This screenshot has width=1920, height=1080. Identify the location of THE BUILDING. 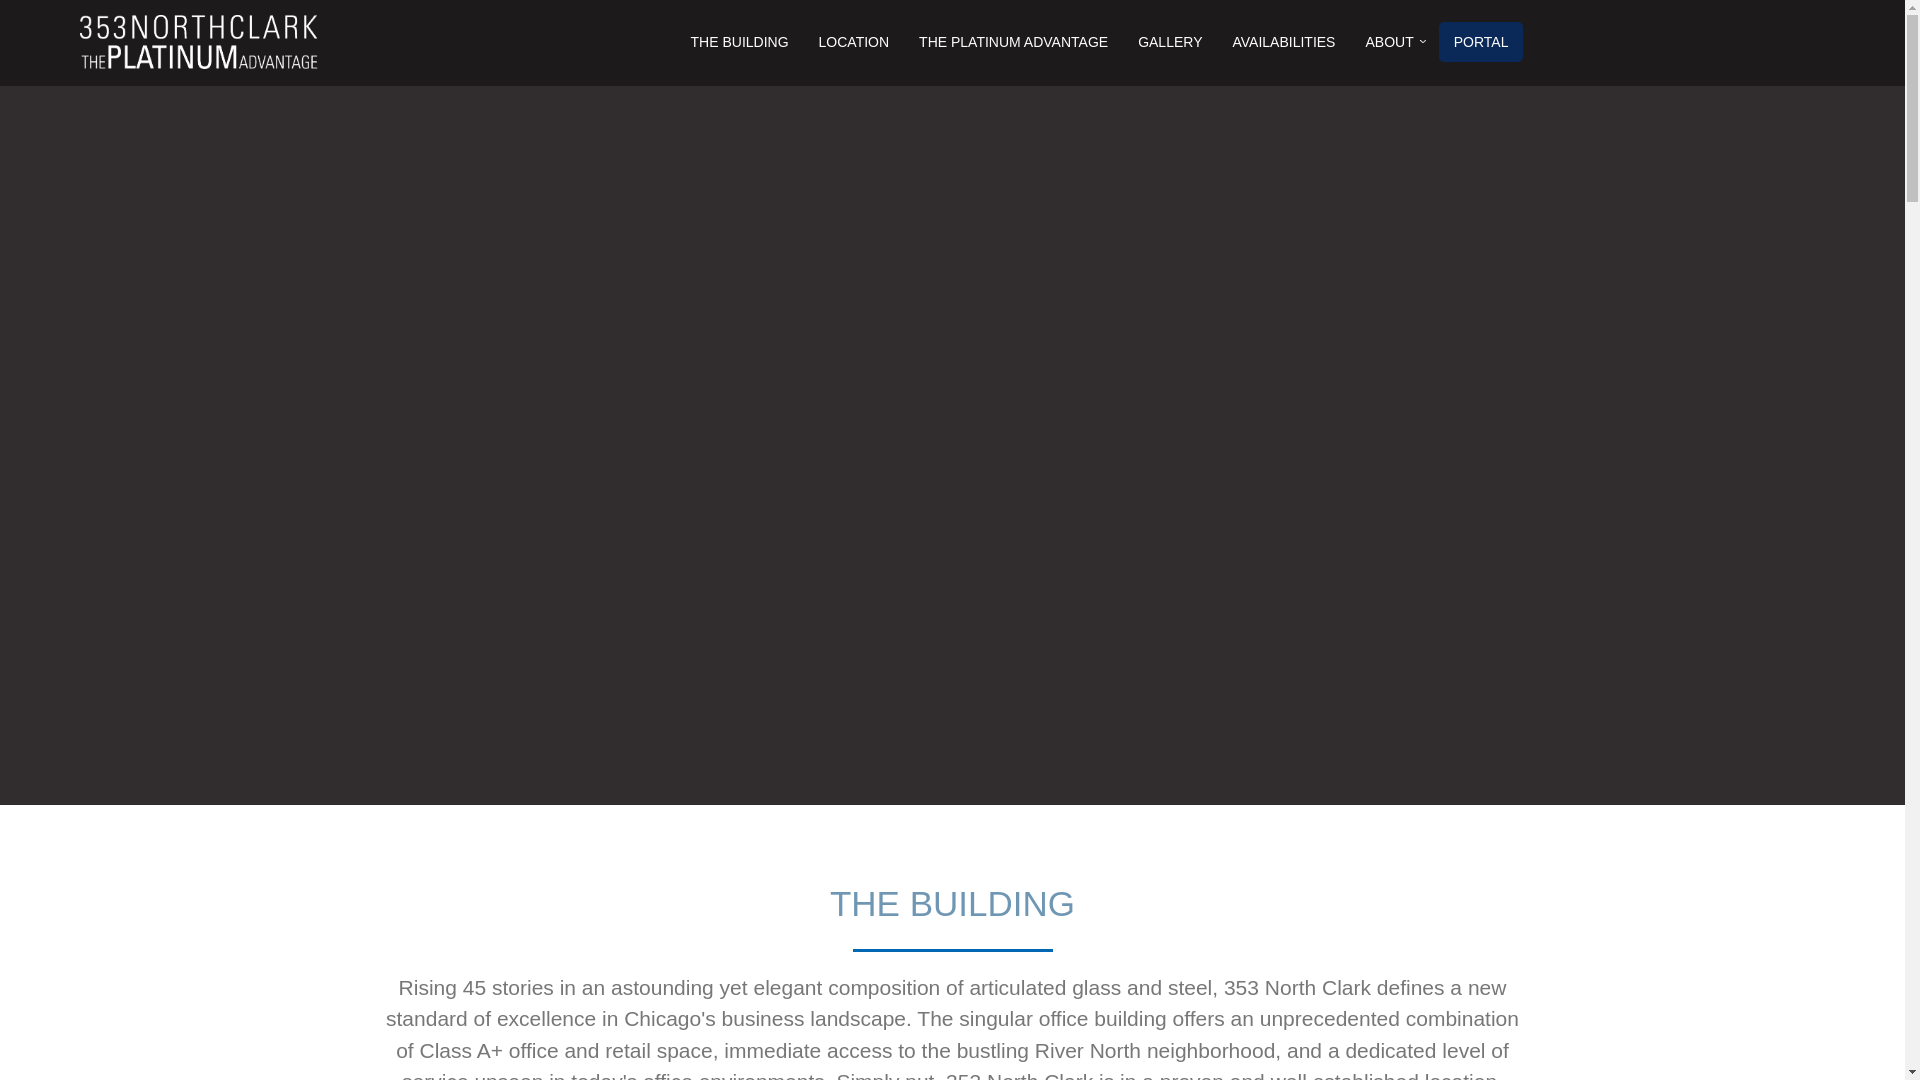
(740, 42).